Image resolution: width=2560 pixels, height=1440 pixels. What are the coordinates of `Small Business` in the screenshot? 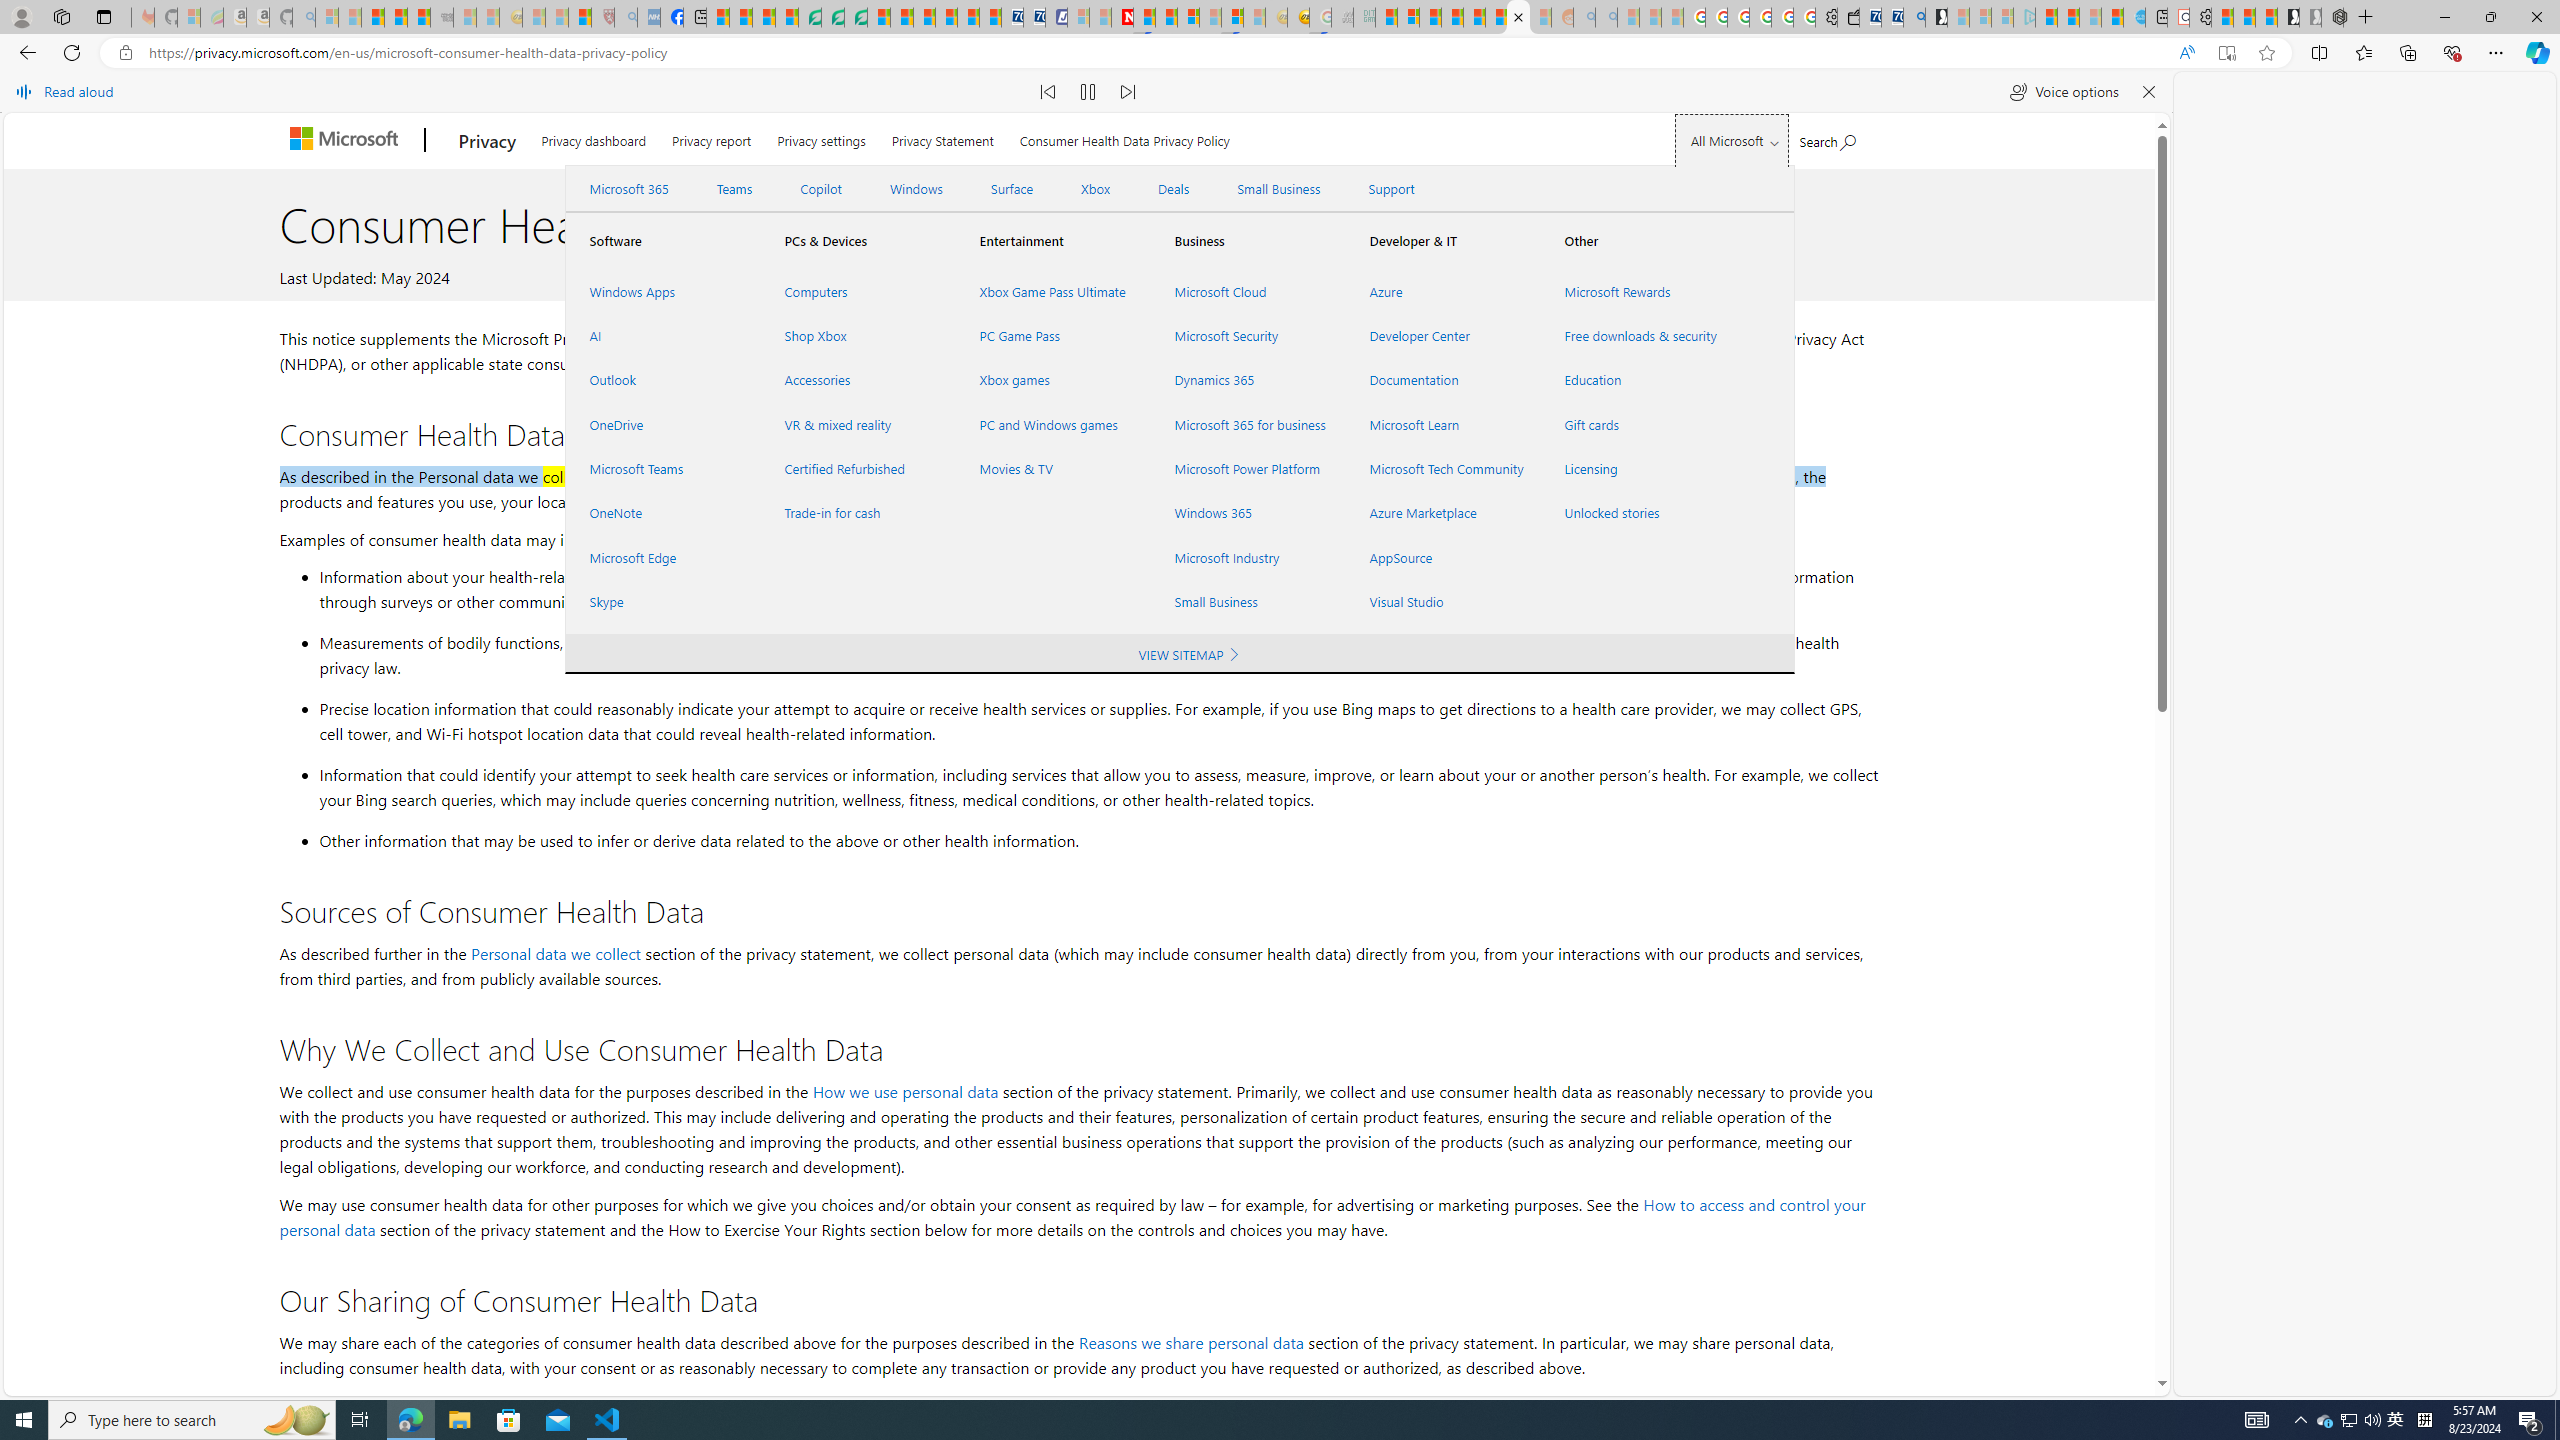 It's located at (1248, 601).